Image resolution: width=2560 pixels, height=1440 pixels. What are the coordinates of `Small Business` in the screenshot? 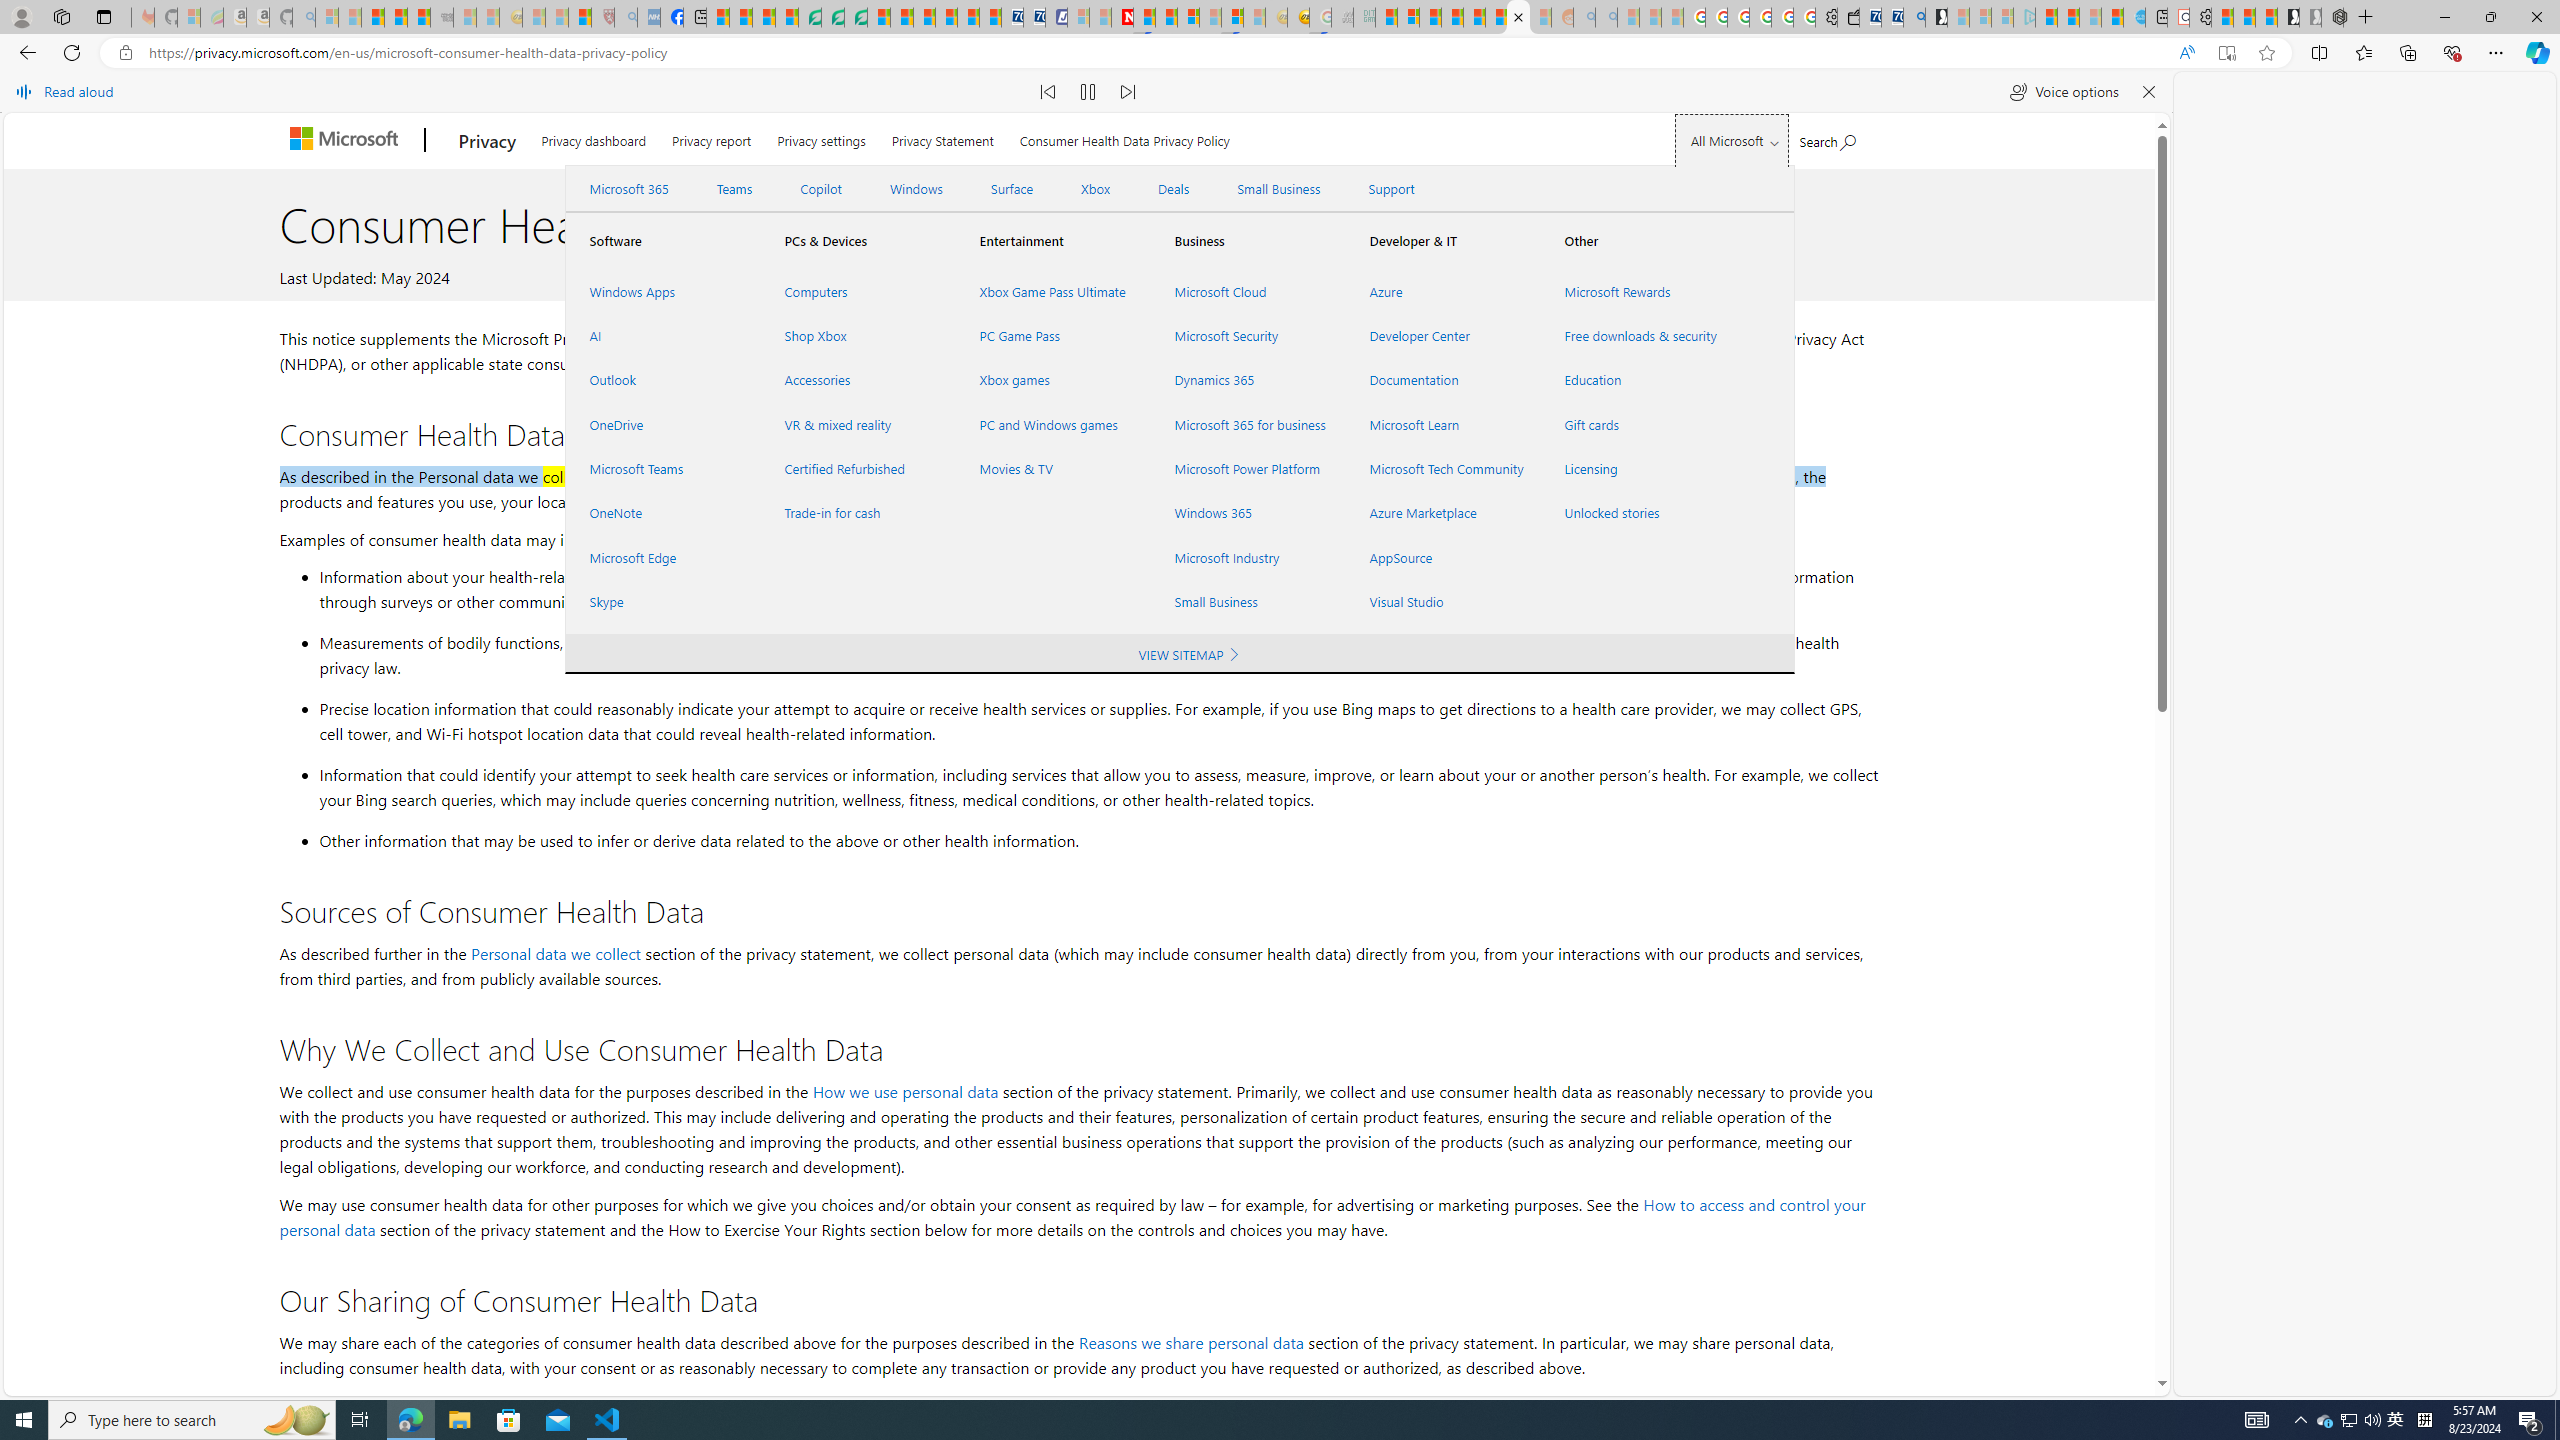 It's located at (1248, 601).